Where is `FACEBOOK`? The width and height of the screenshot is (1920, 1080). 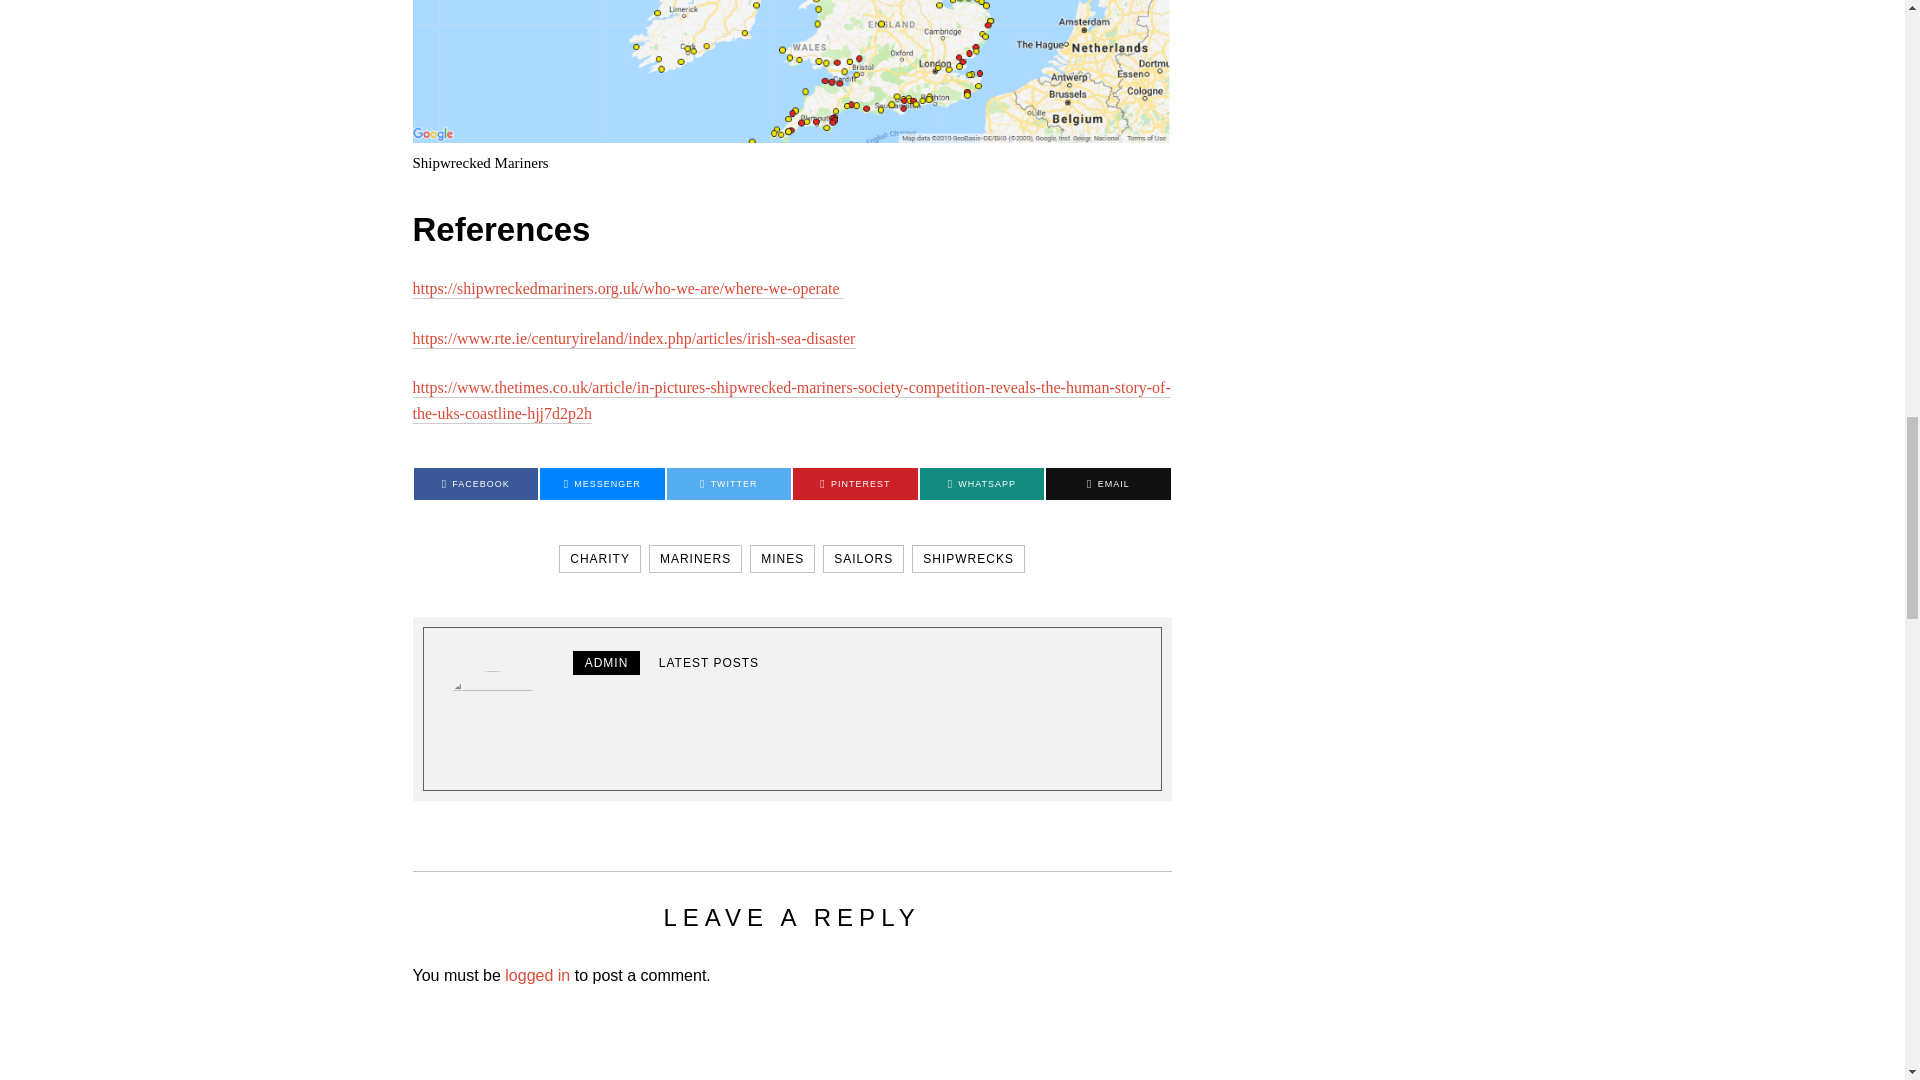
FACEBOOK is located at coordinates (476, 484).